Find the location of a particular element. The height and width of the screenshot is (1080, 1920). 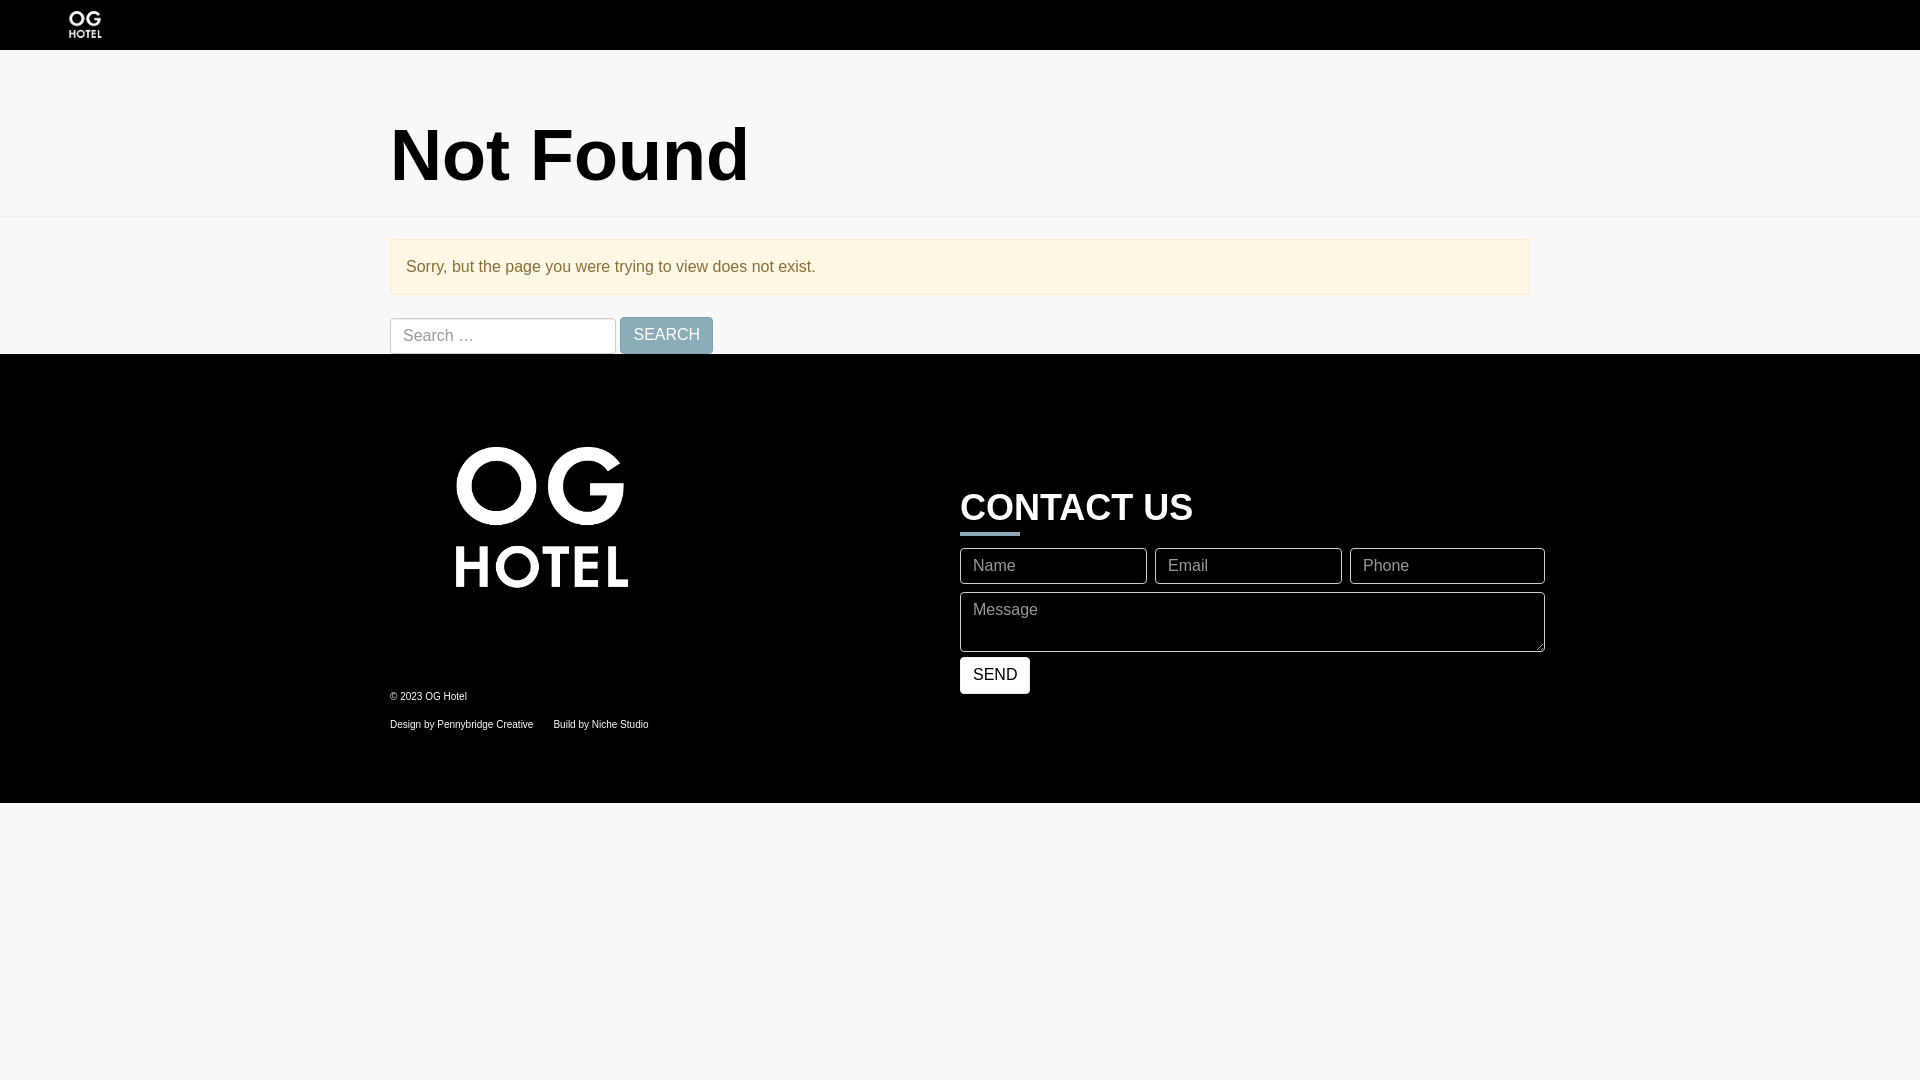

Design by Pennybridge Creative is located at coordinates (462, 724).